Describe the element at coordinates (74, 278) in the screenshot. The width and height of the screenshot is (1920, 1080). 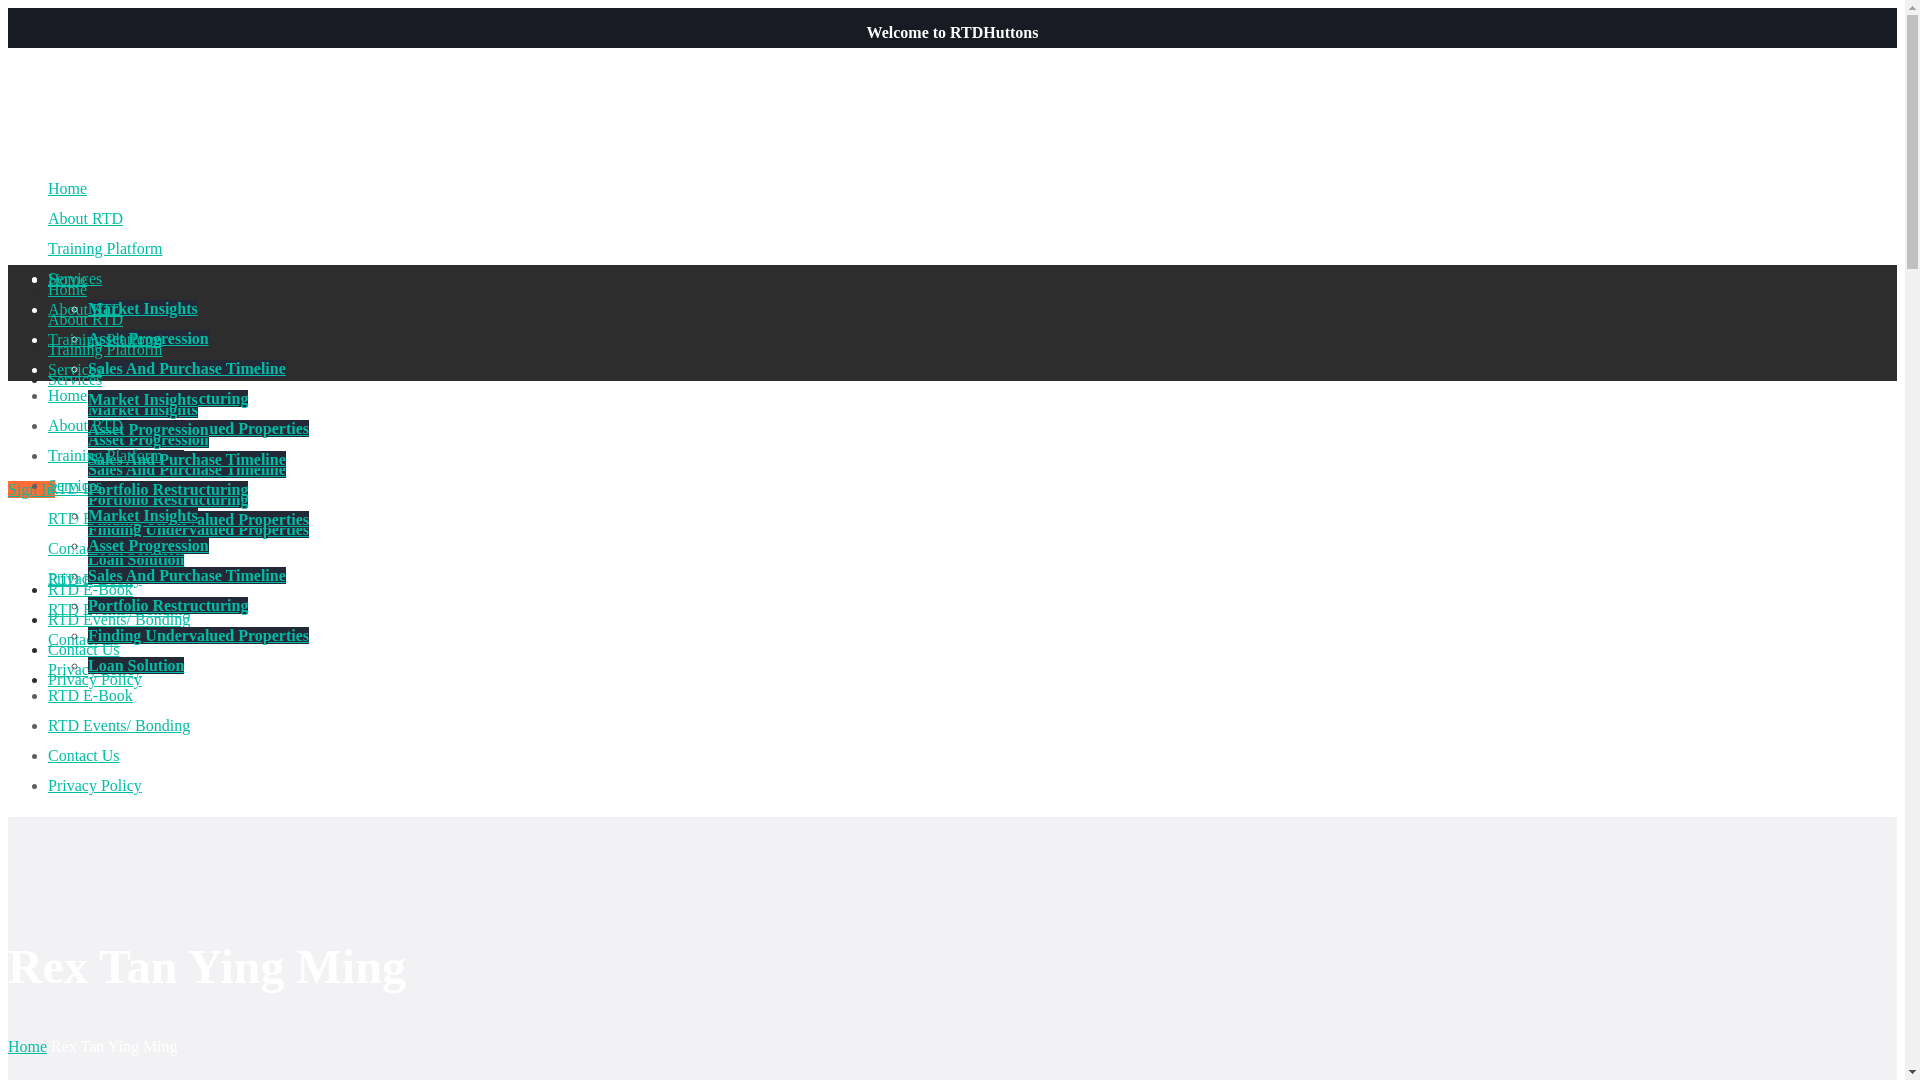
I see `Services` at that location.